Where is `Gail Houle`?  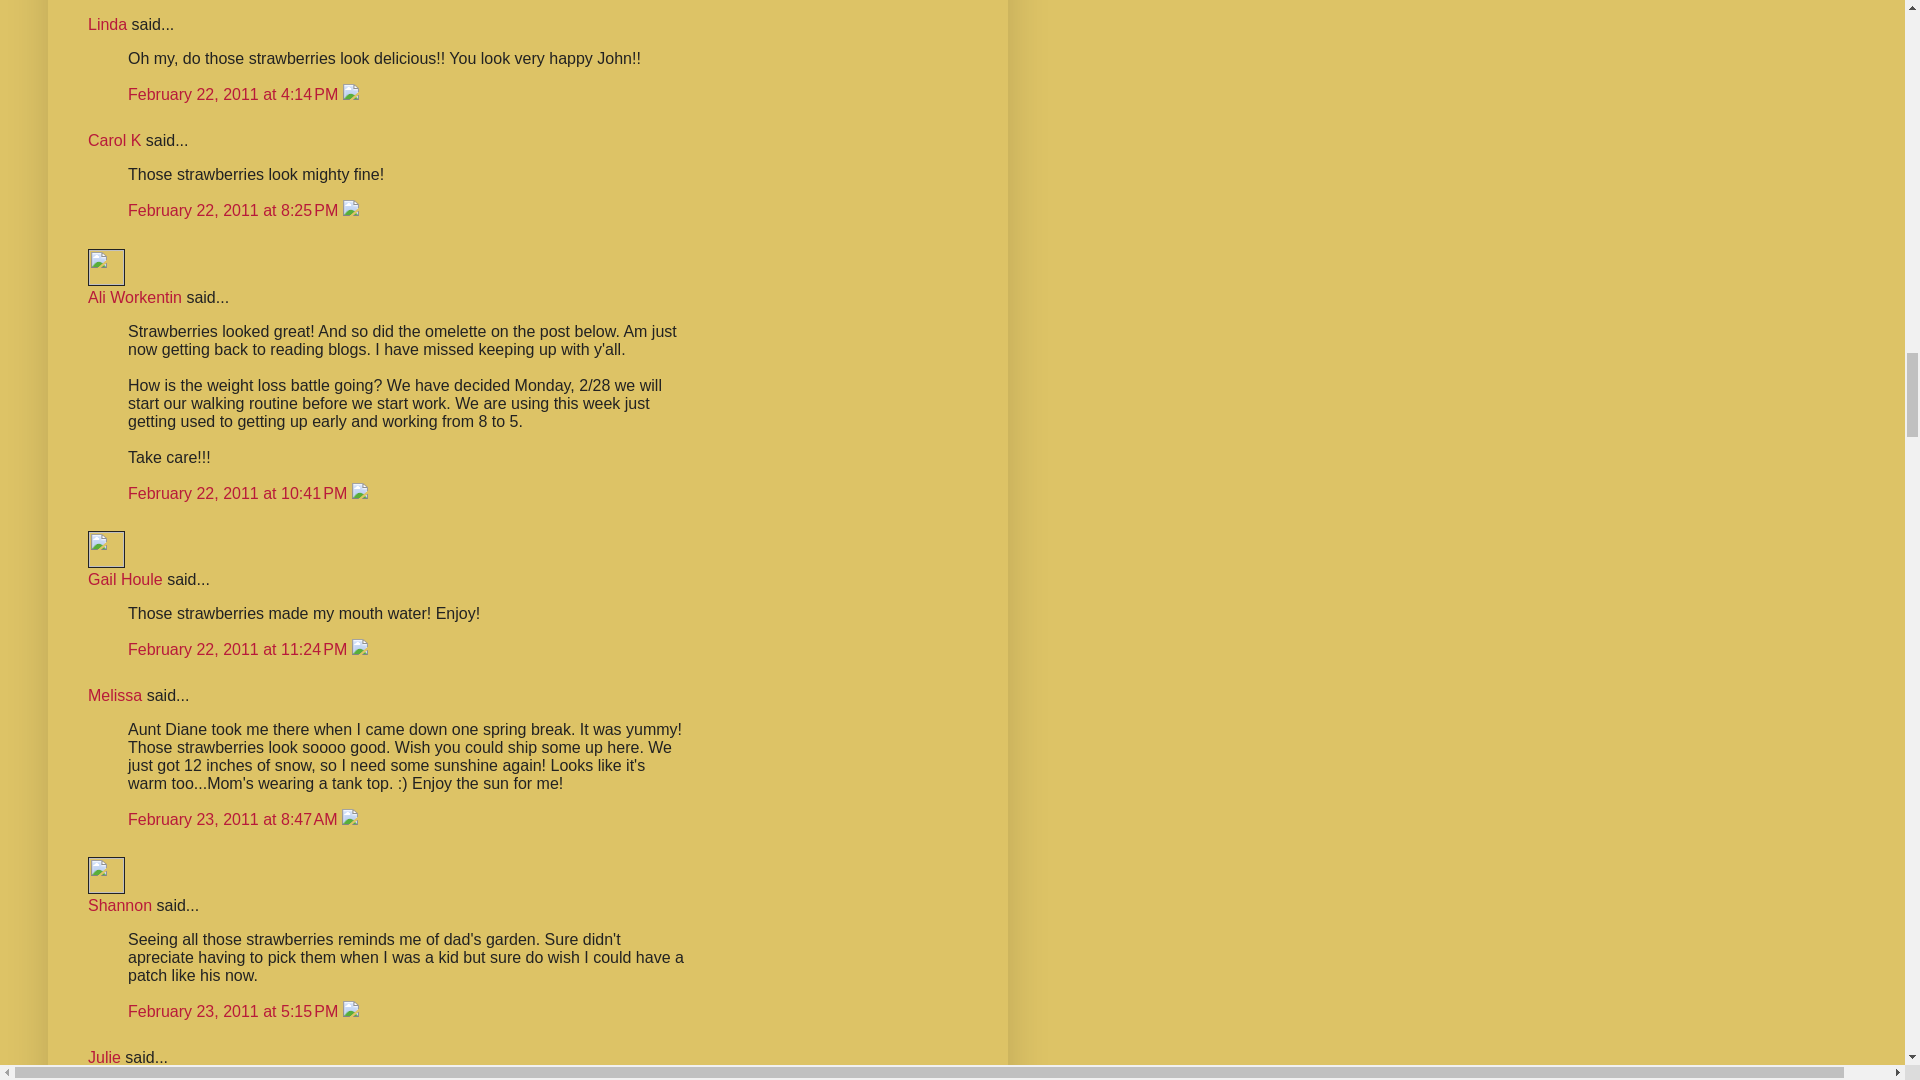
Gail Houle is located at coordinates (106, 550).